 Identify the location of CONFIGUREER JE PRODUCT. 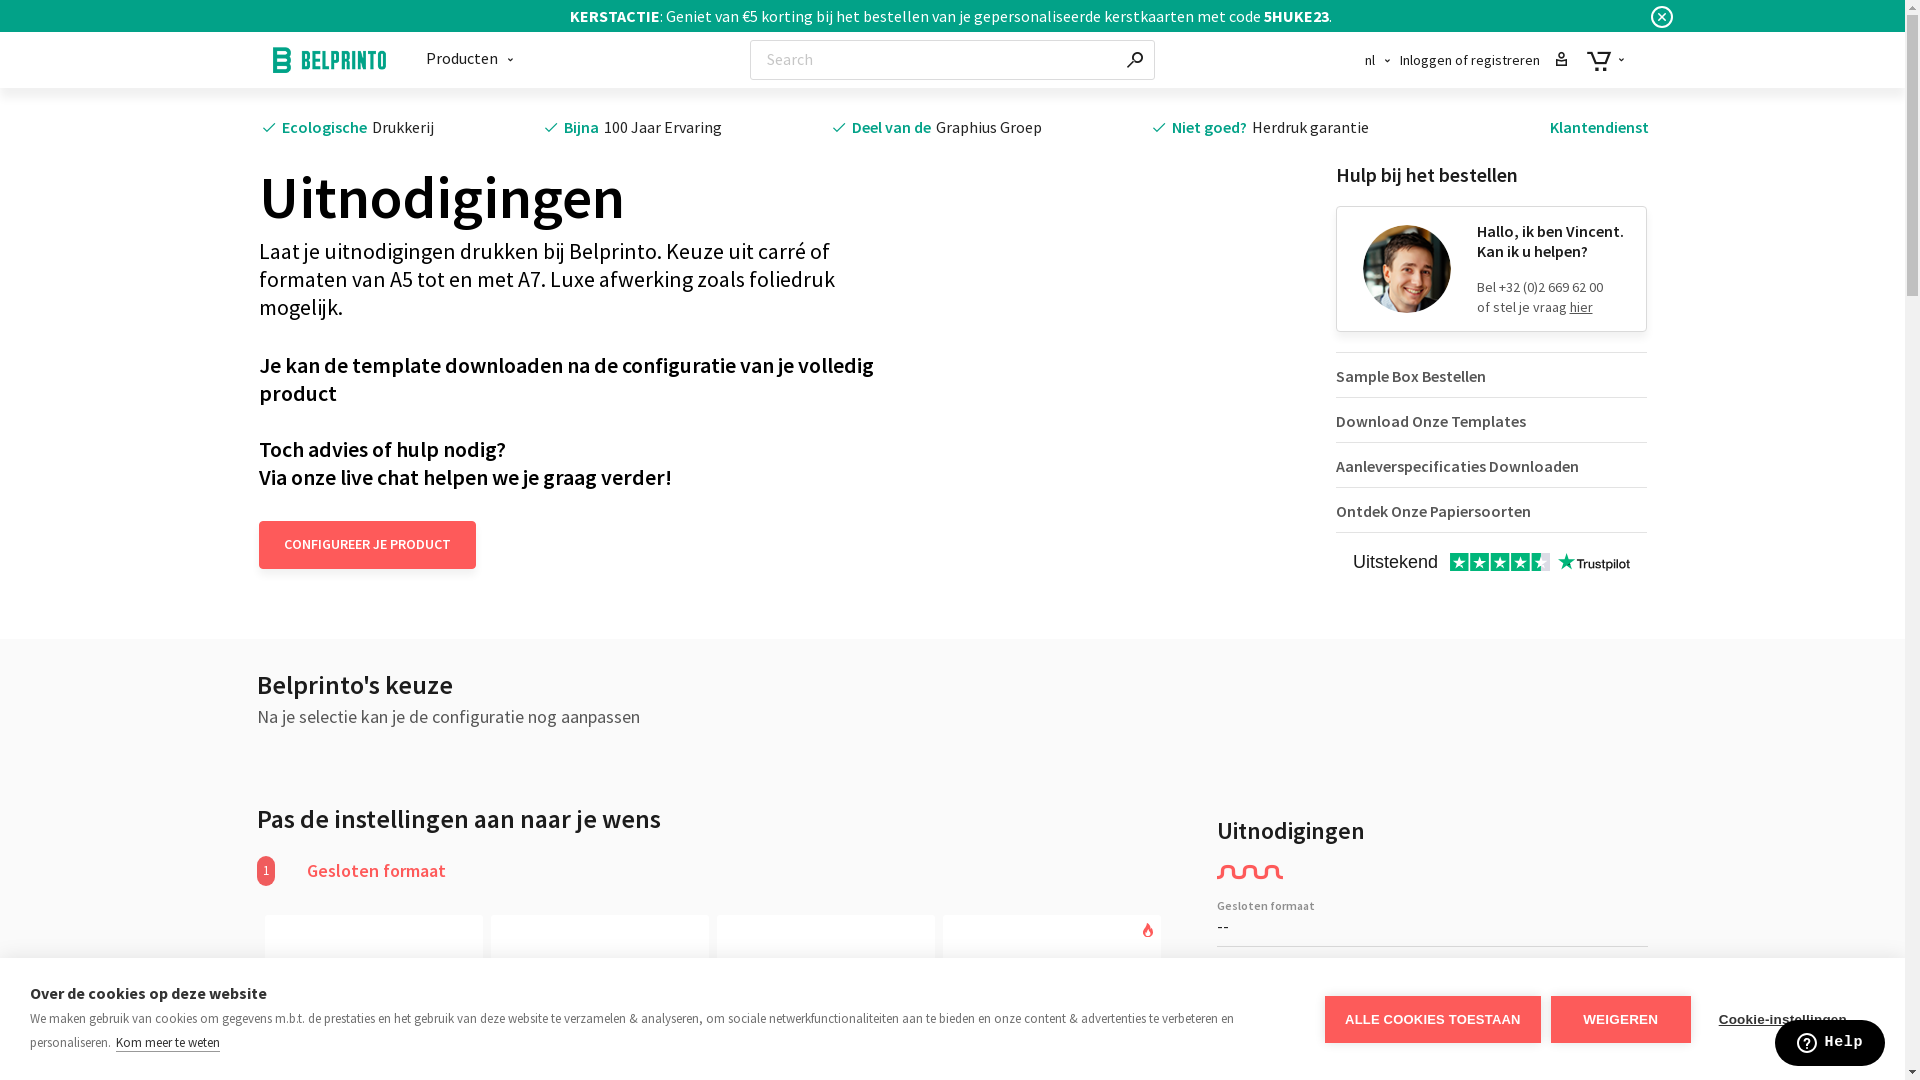
(366, 545).